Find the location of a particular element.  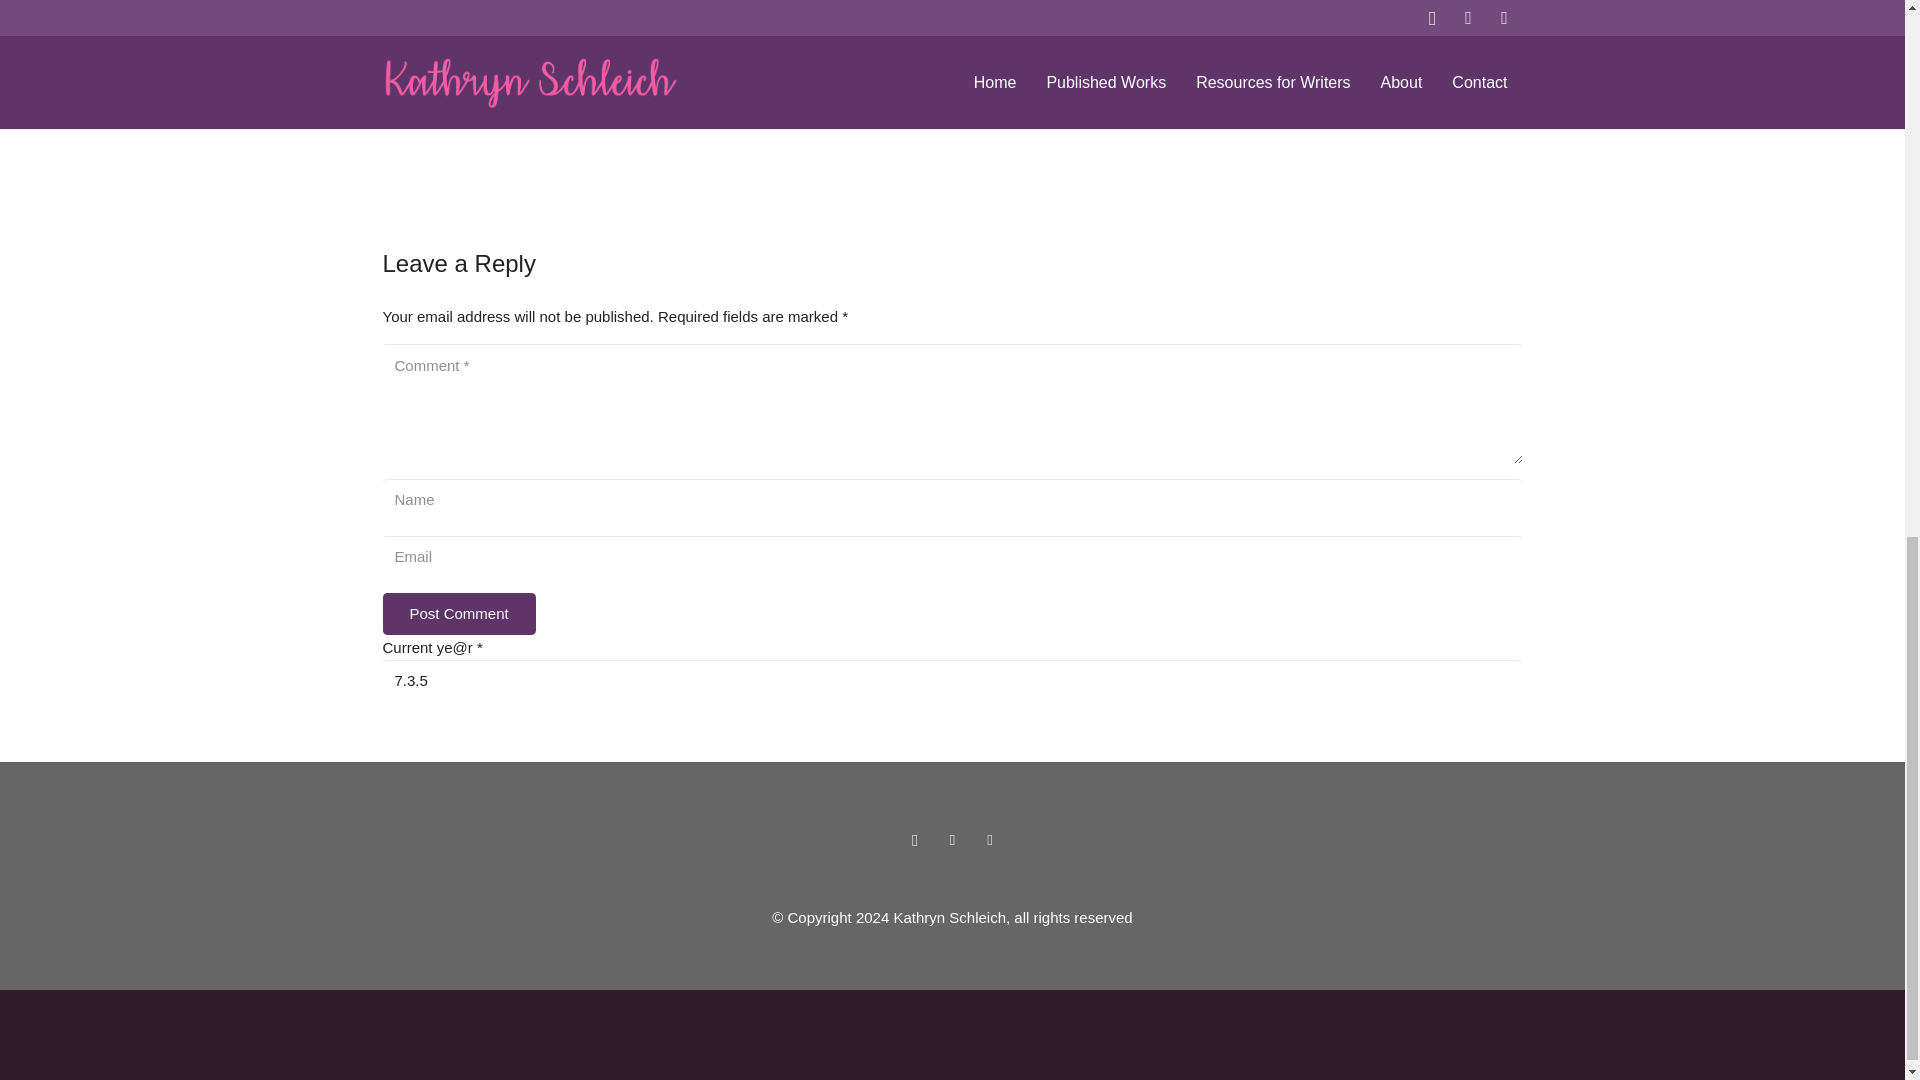

Facebook is located at coordinates (952, 840).